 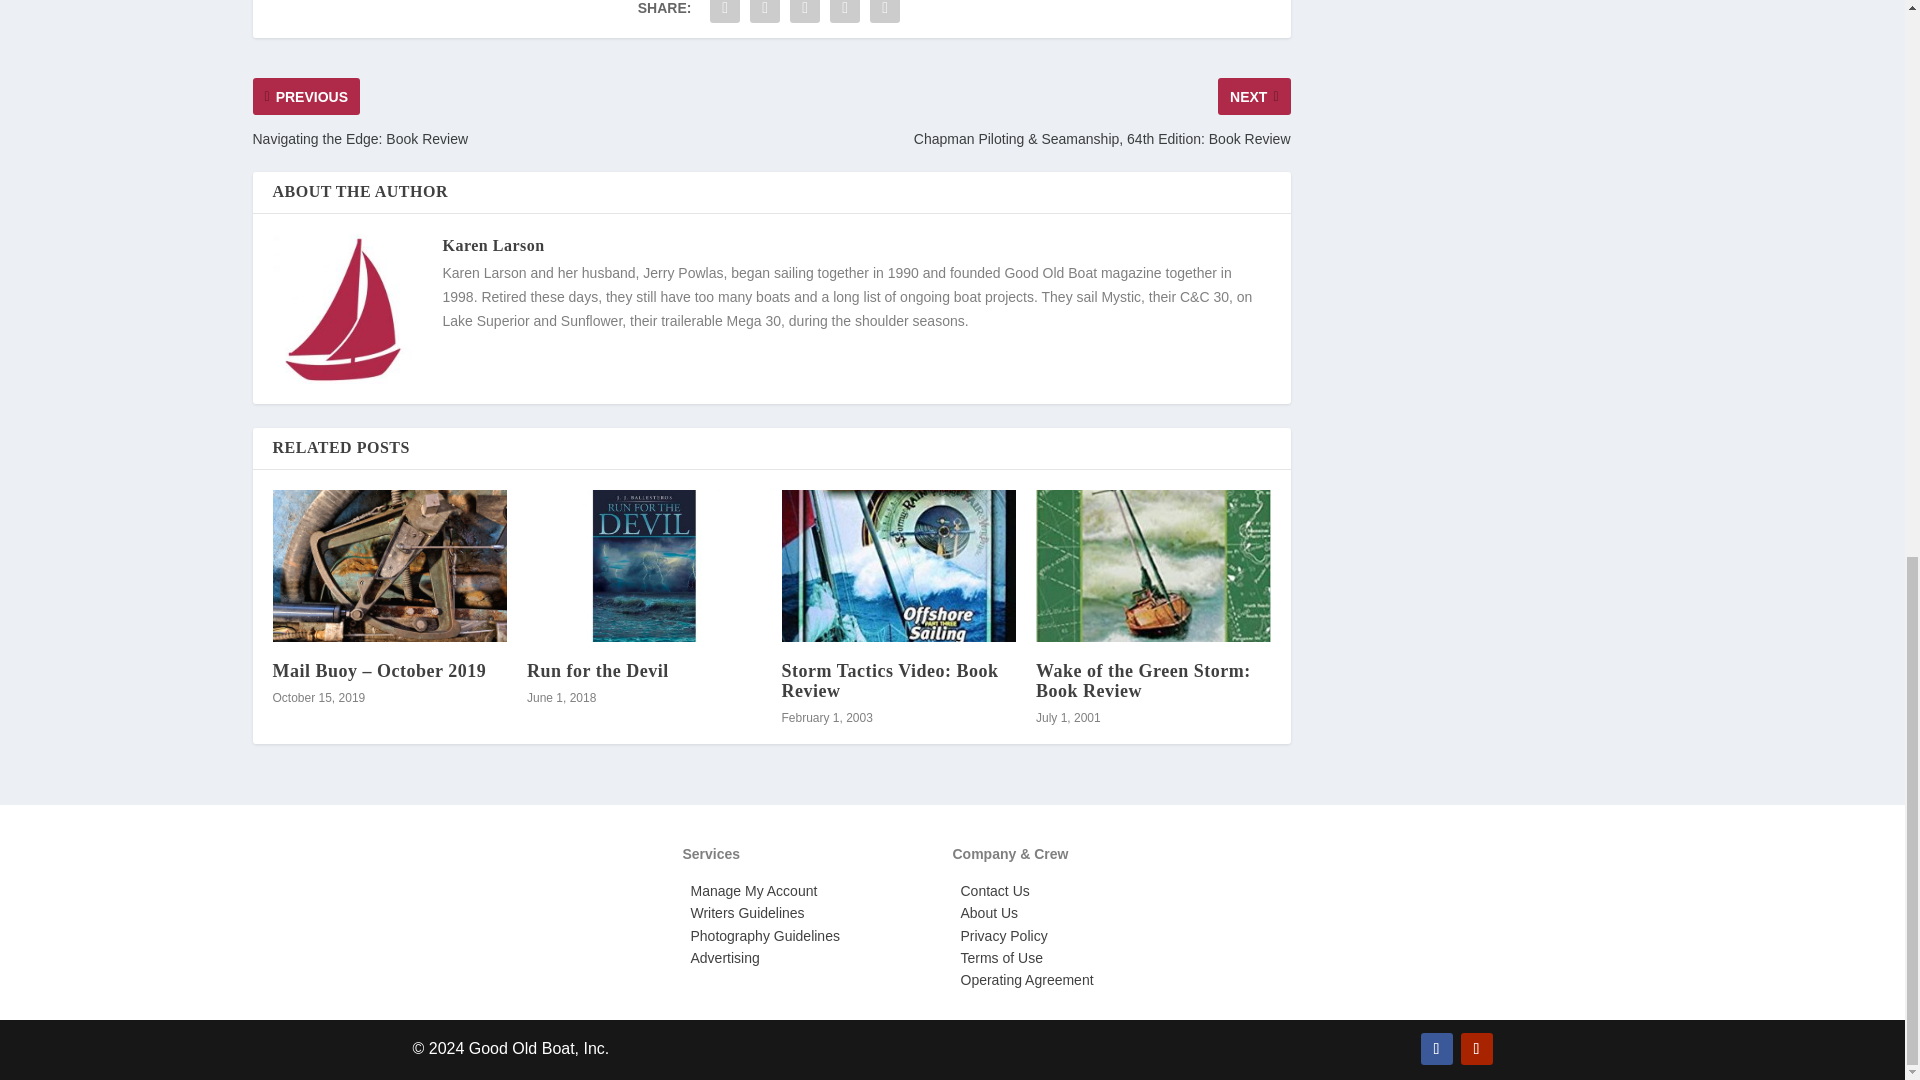 What do you see at coordinates (1154, 566) in the screenshot?
I see `Wake of the Green Storm: Book Review` at bounding box center [1154, 566].